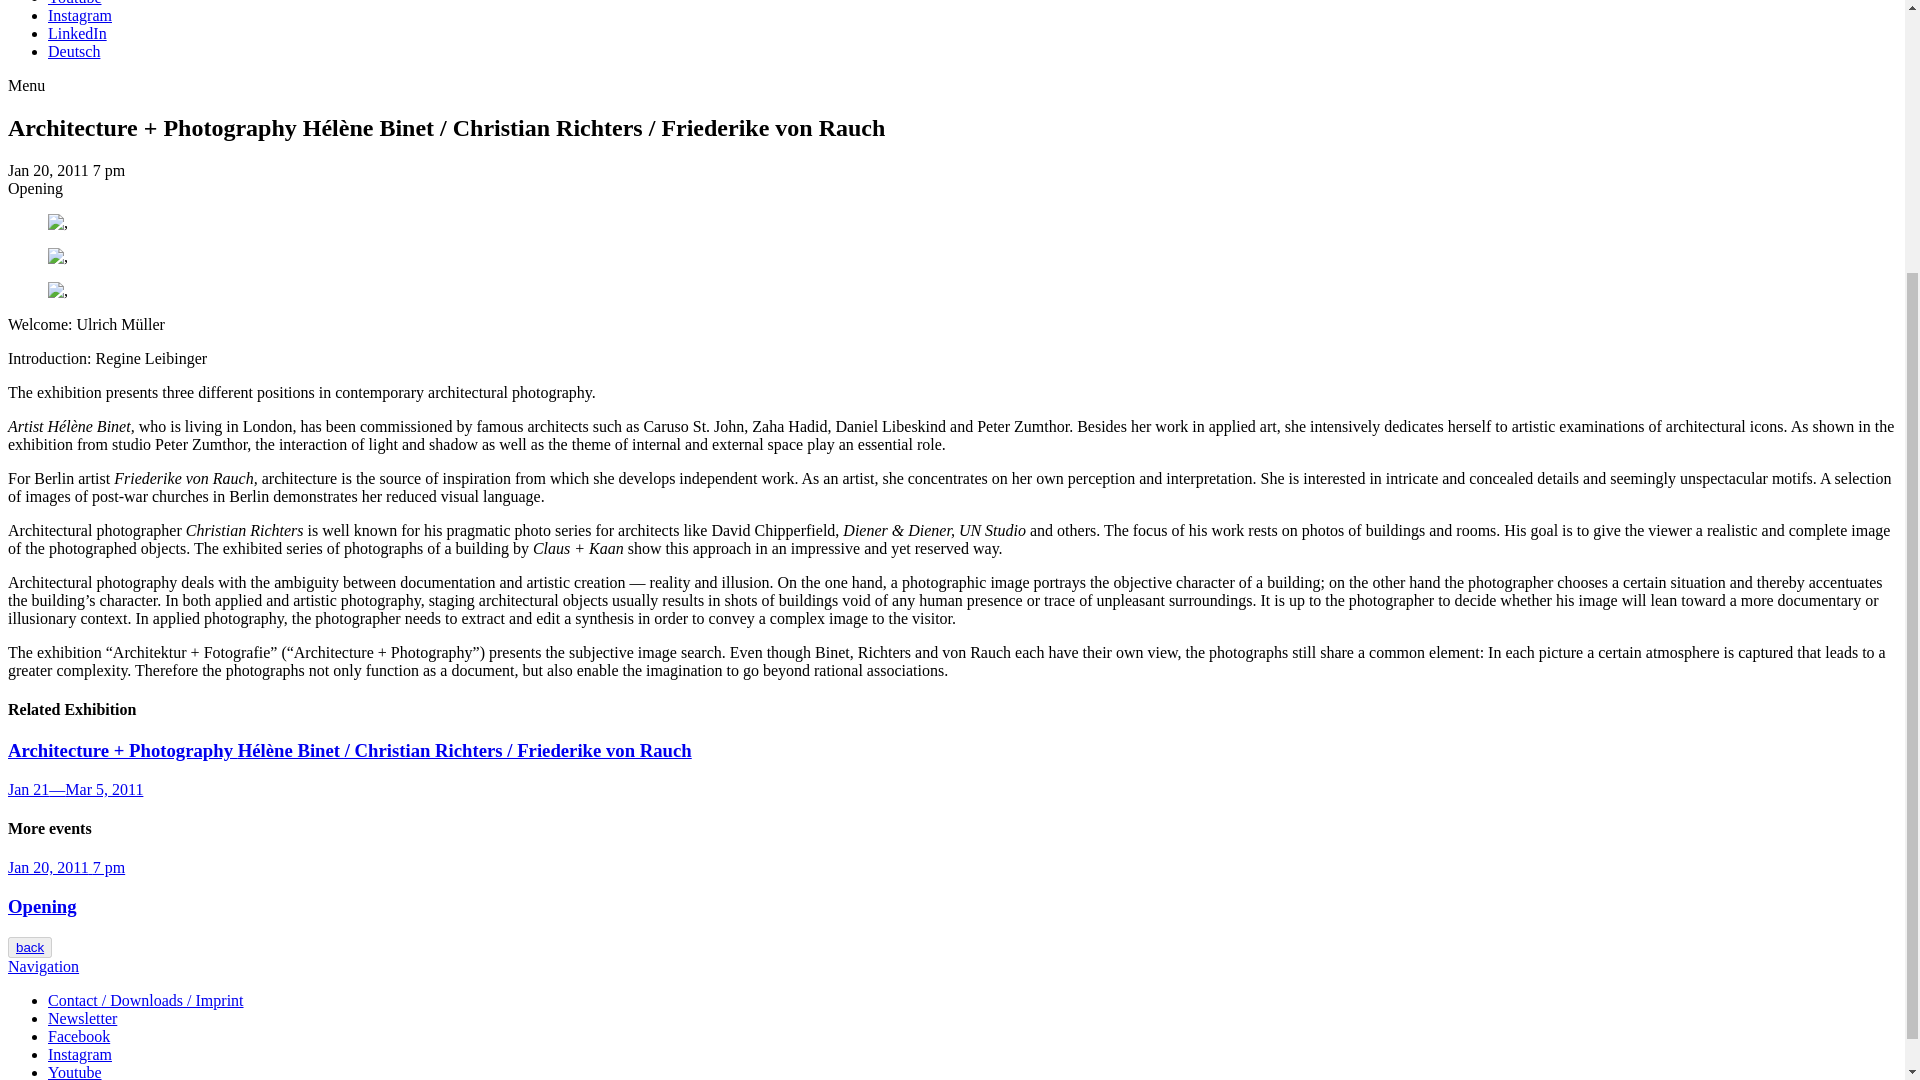 This screenshot has height=1080, width=1920. What do you see at coordinates (80, 14) in the screenshot?
I see `Instagram` at bounding box center [80, 14].